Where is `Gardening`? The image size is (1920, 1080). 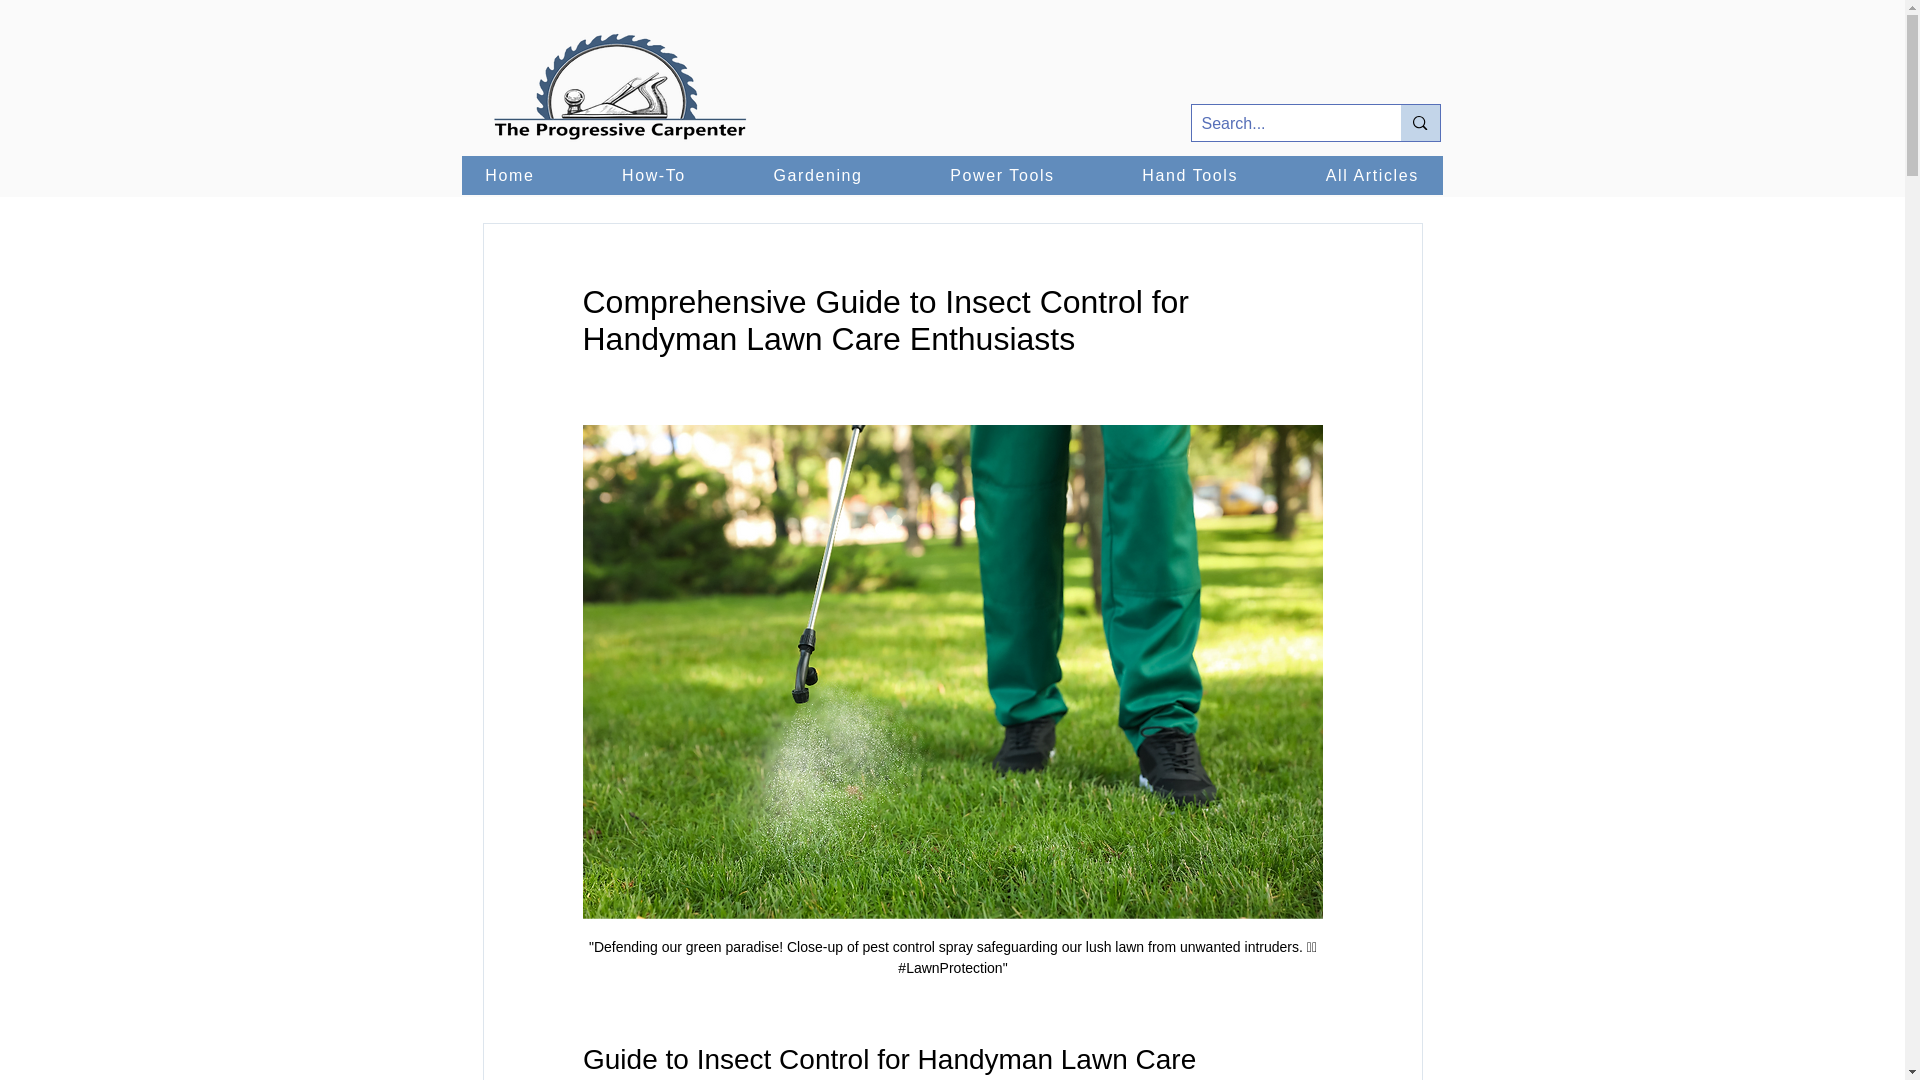
Gardening is located at coordinates (818, 175).